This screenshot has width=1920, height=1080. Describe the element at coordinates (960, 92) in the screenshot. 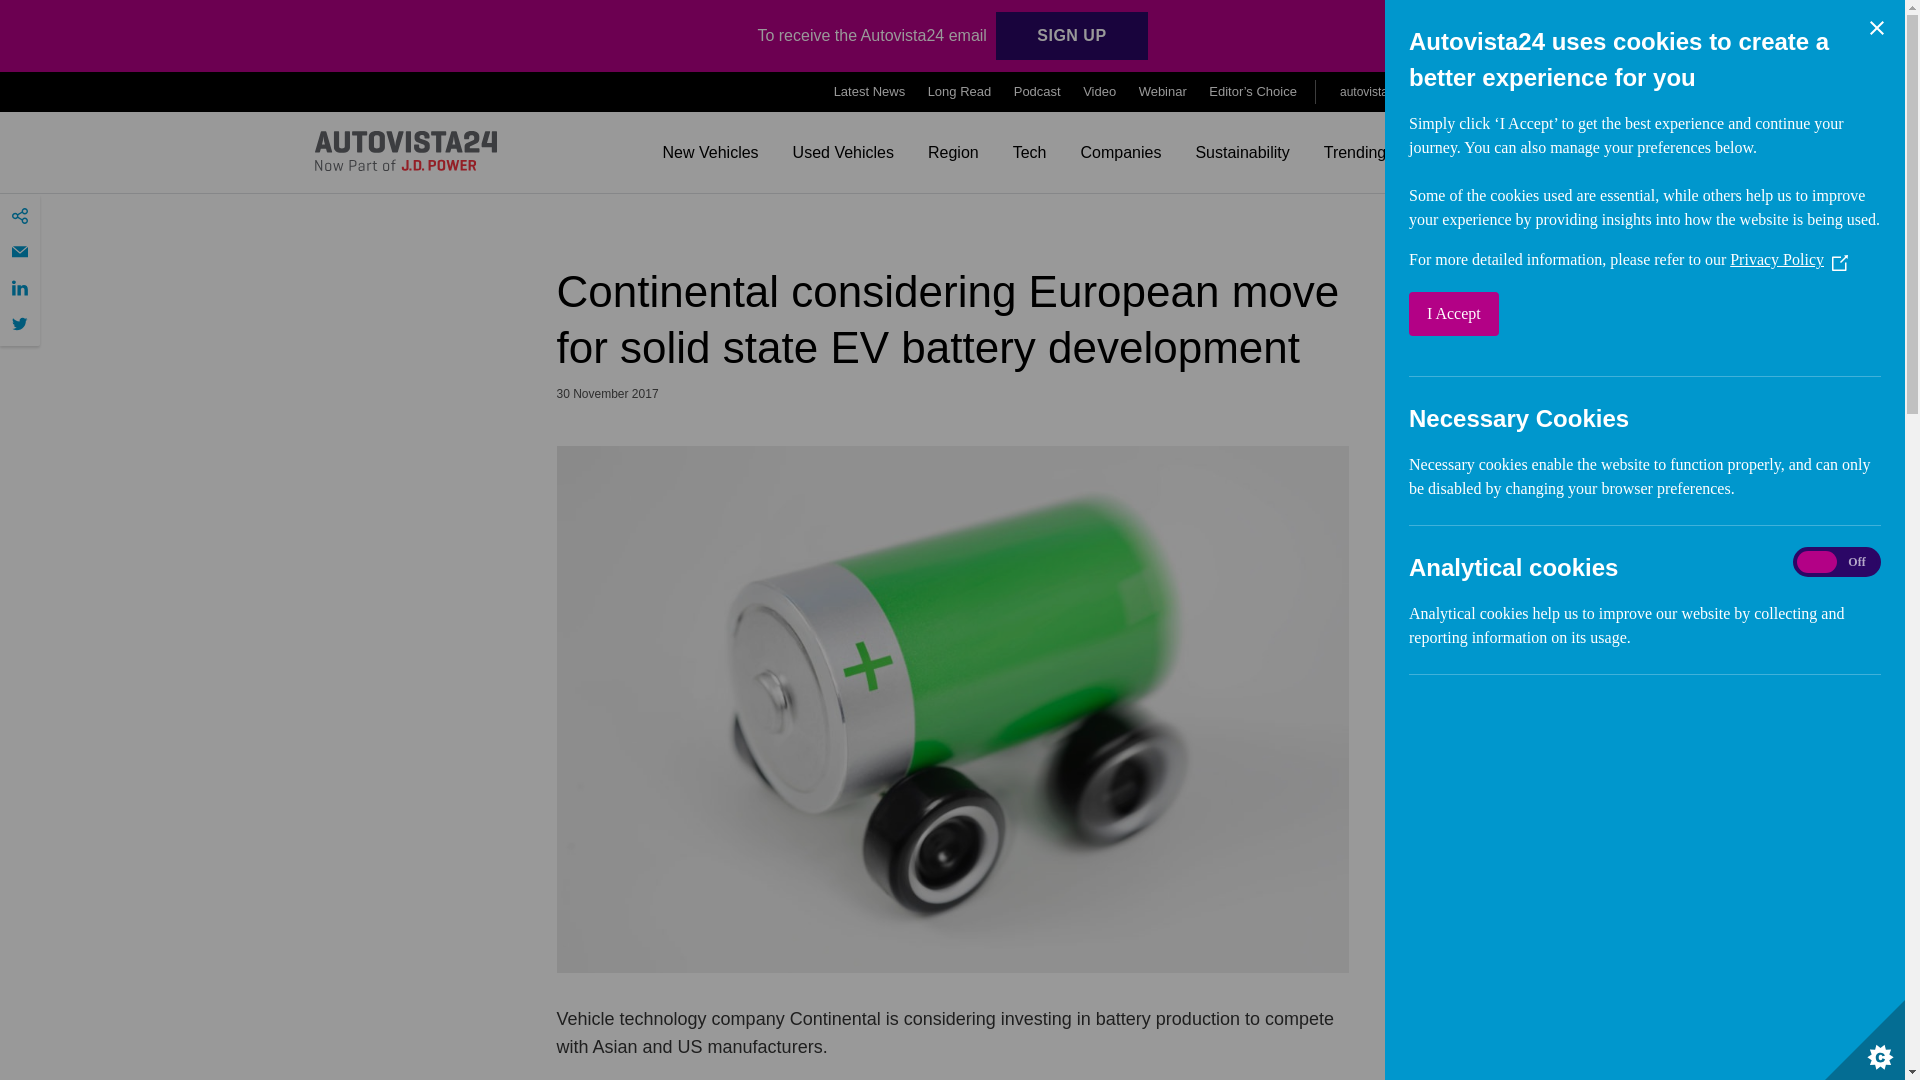

I see `Long Read` at that location.